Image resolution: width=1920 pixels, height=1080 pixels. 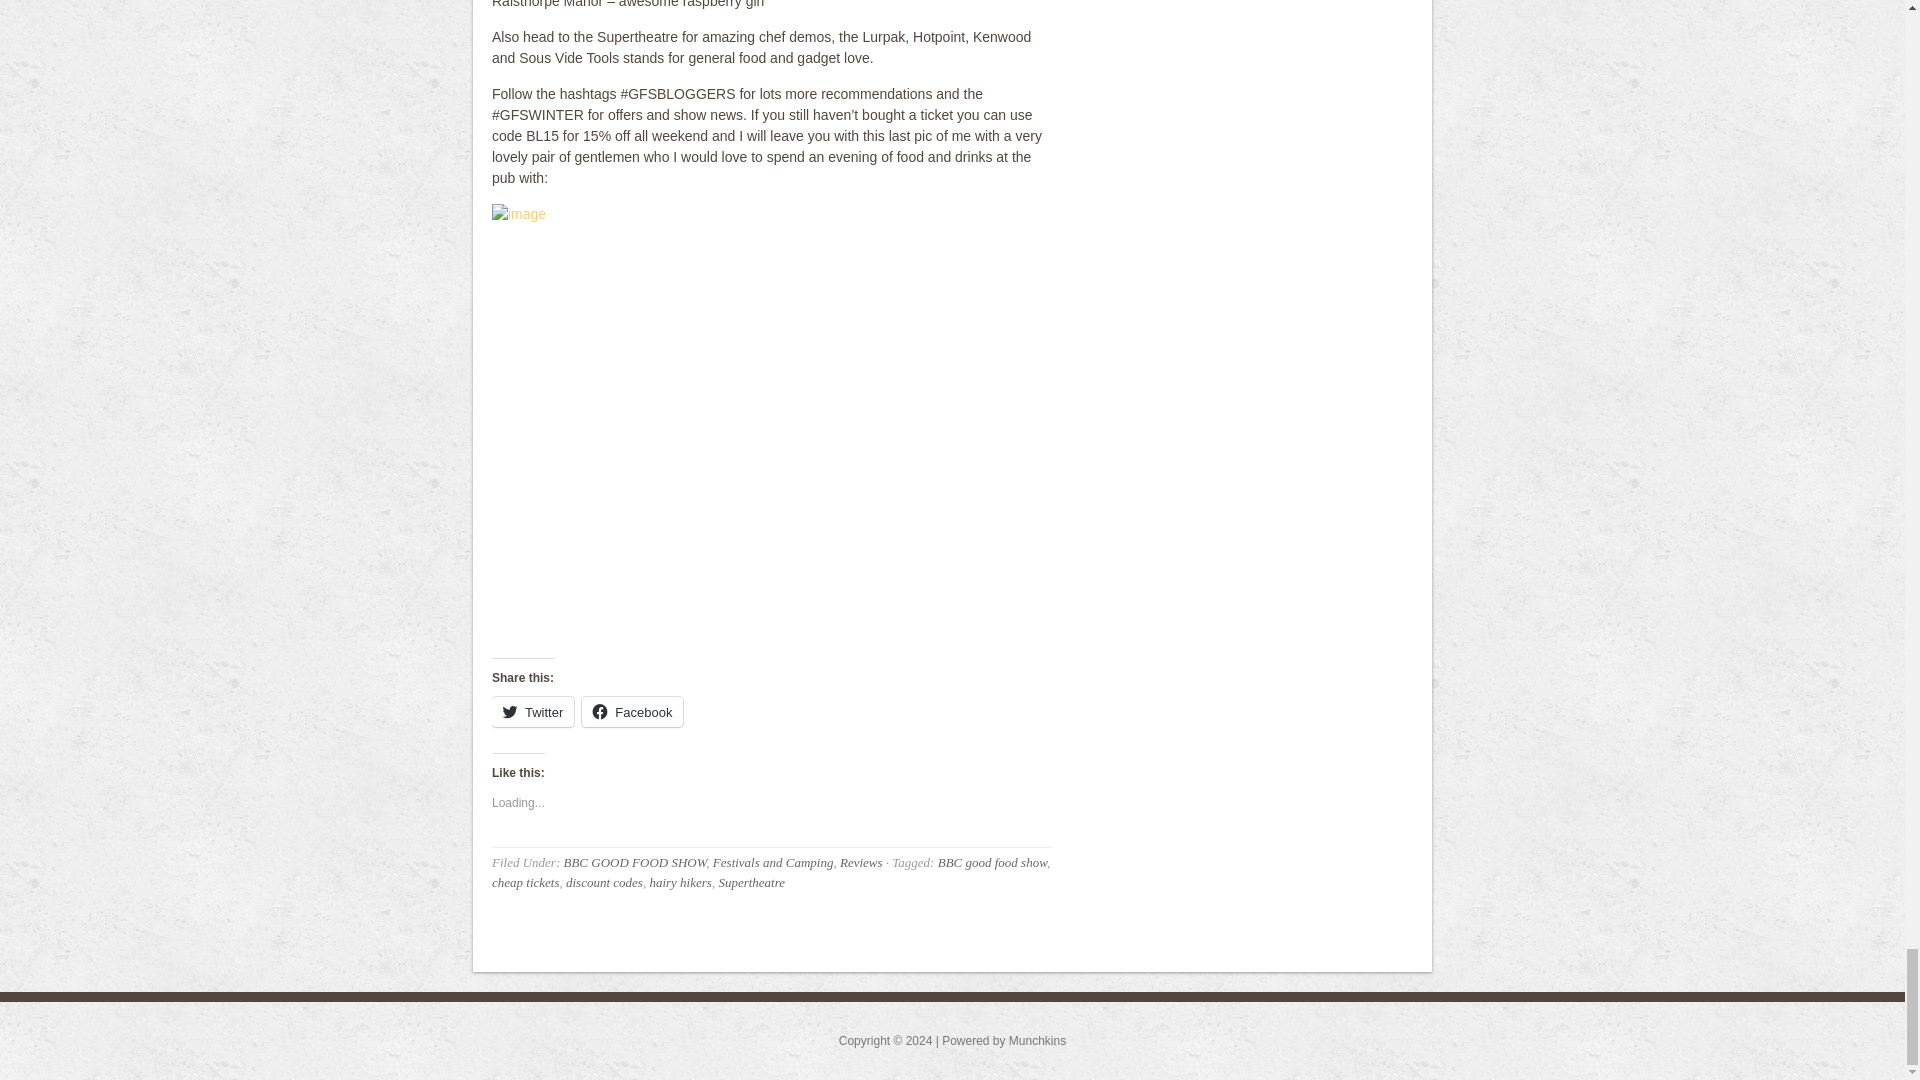 What do you see at coordinates (992, 862) in the screenshot?
I see `BBC good food show` at bounding box center [992, 862].